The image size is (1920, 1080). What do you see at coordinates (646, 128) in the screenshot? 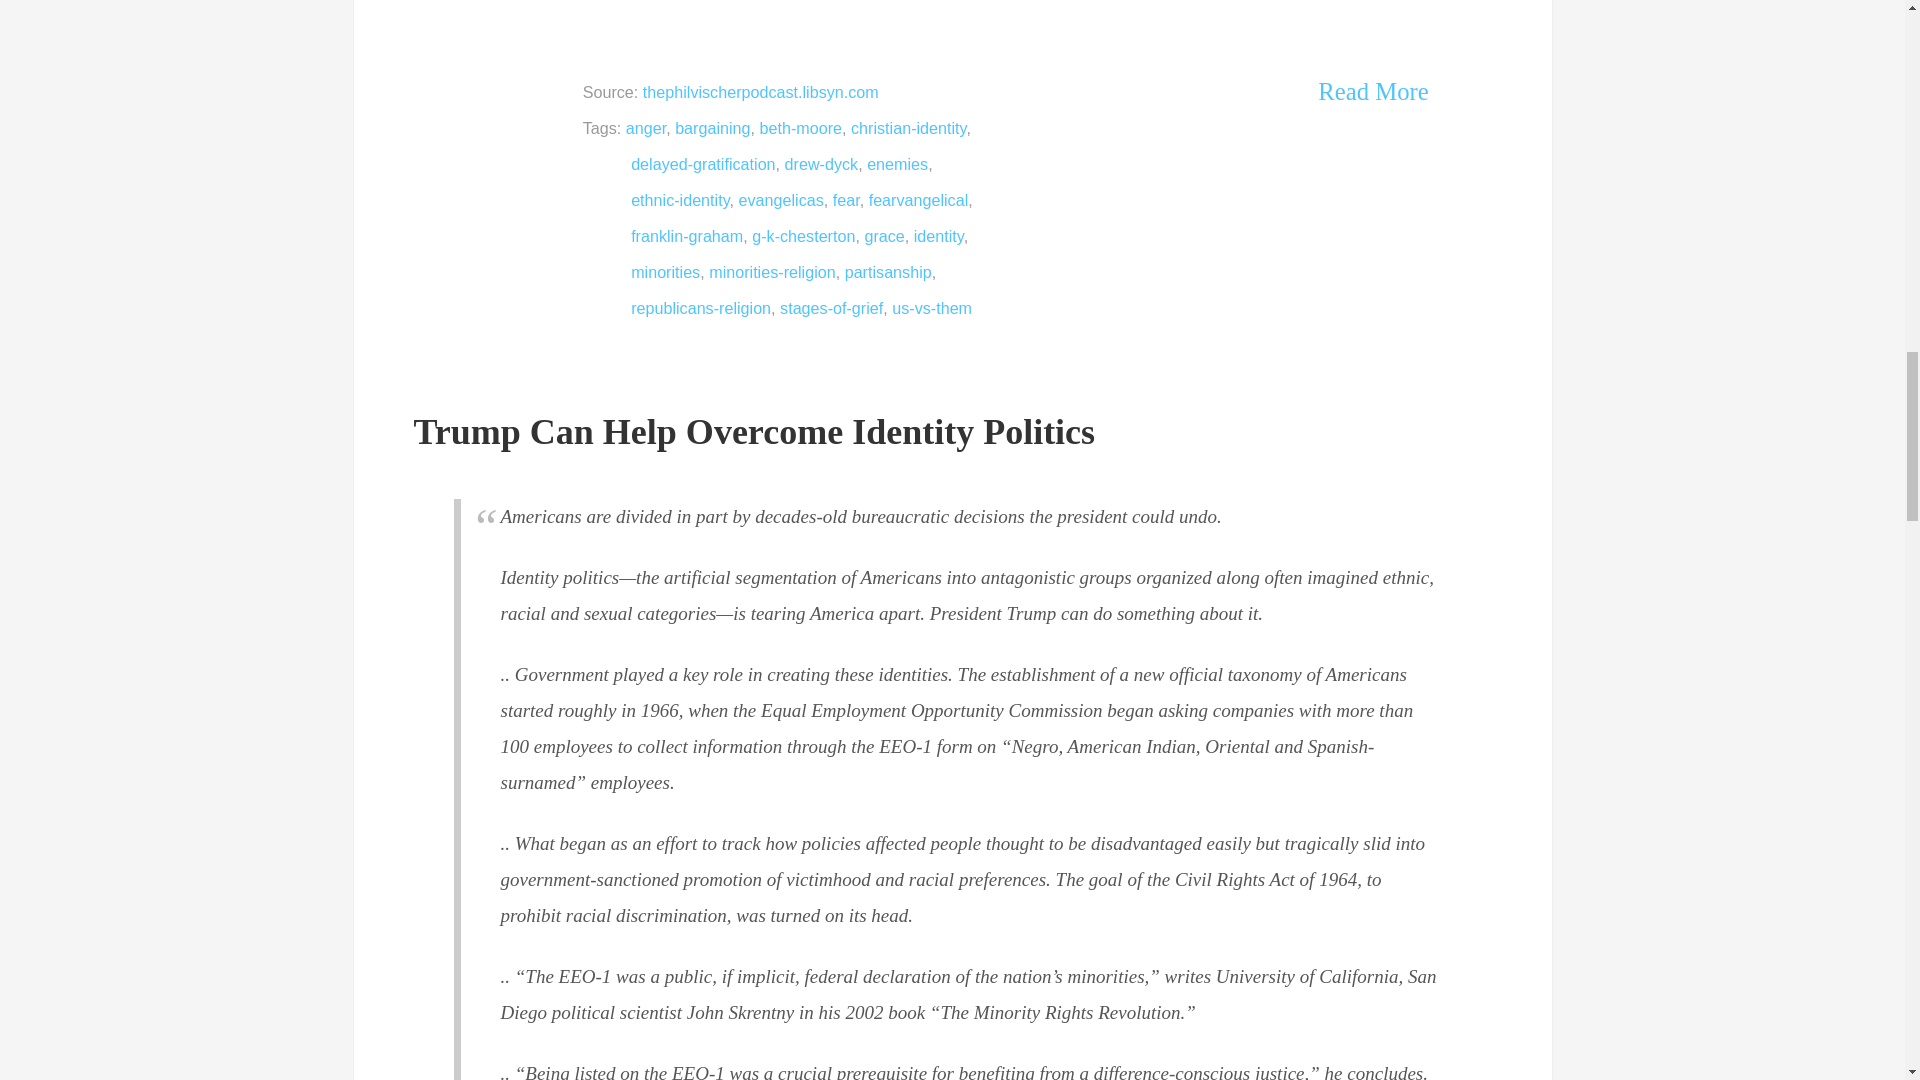
I see `anger` at bounding box center [646, 128].